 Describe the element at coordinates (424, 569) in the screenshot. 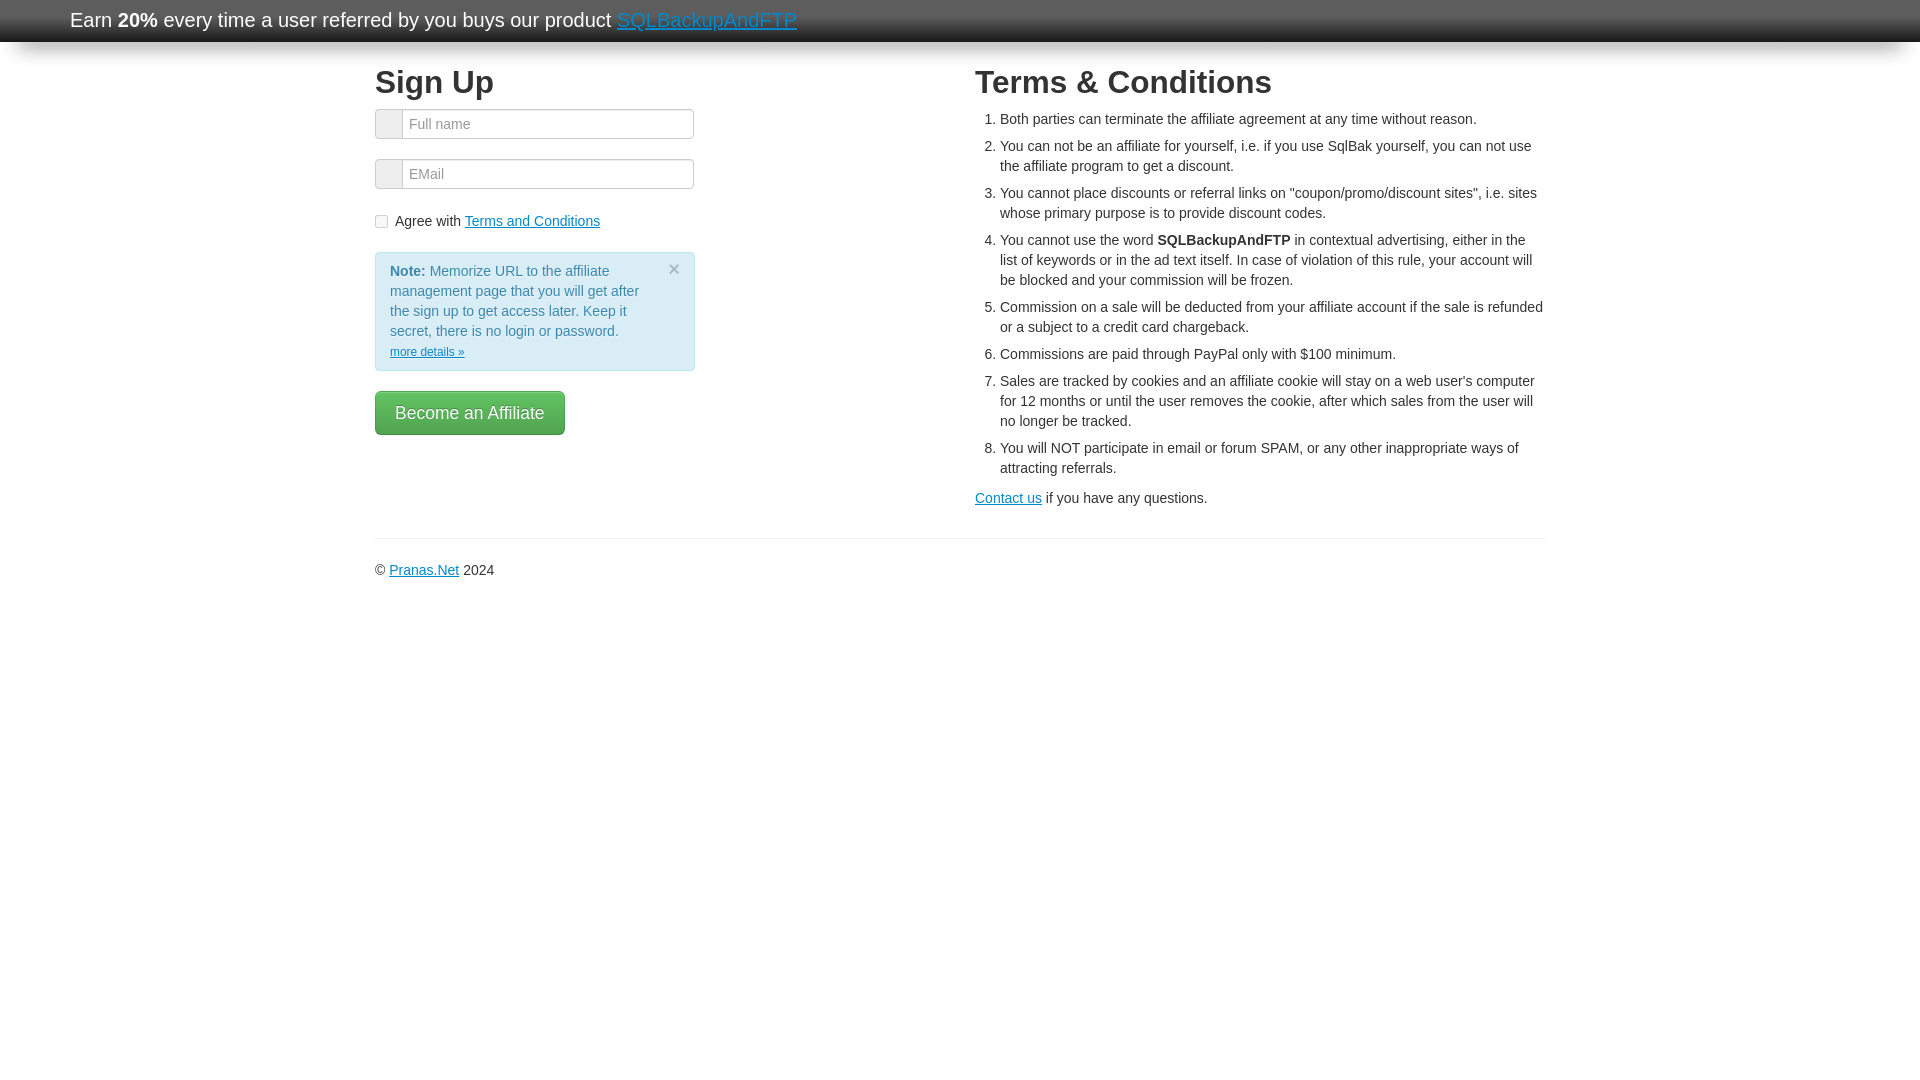

I see `Pranas.Net` at that location.